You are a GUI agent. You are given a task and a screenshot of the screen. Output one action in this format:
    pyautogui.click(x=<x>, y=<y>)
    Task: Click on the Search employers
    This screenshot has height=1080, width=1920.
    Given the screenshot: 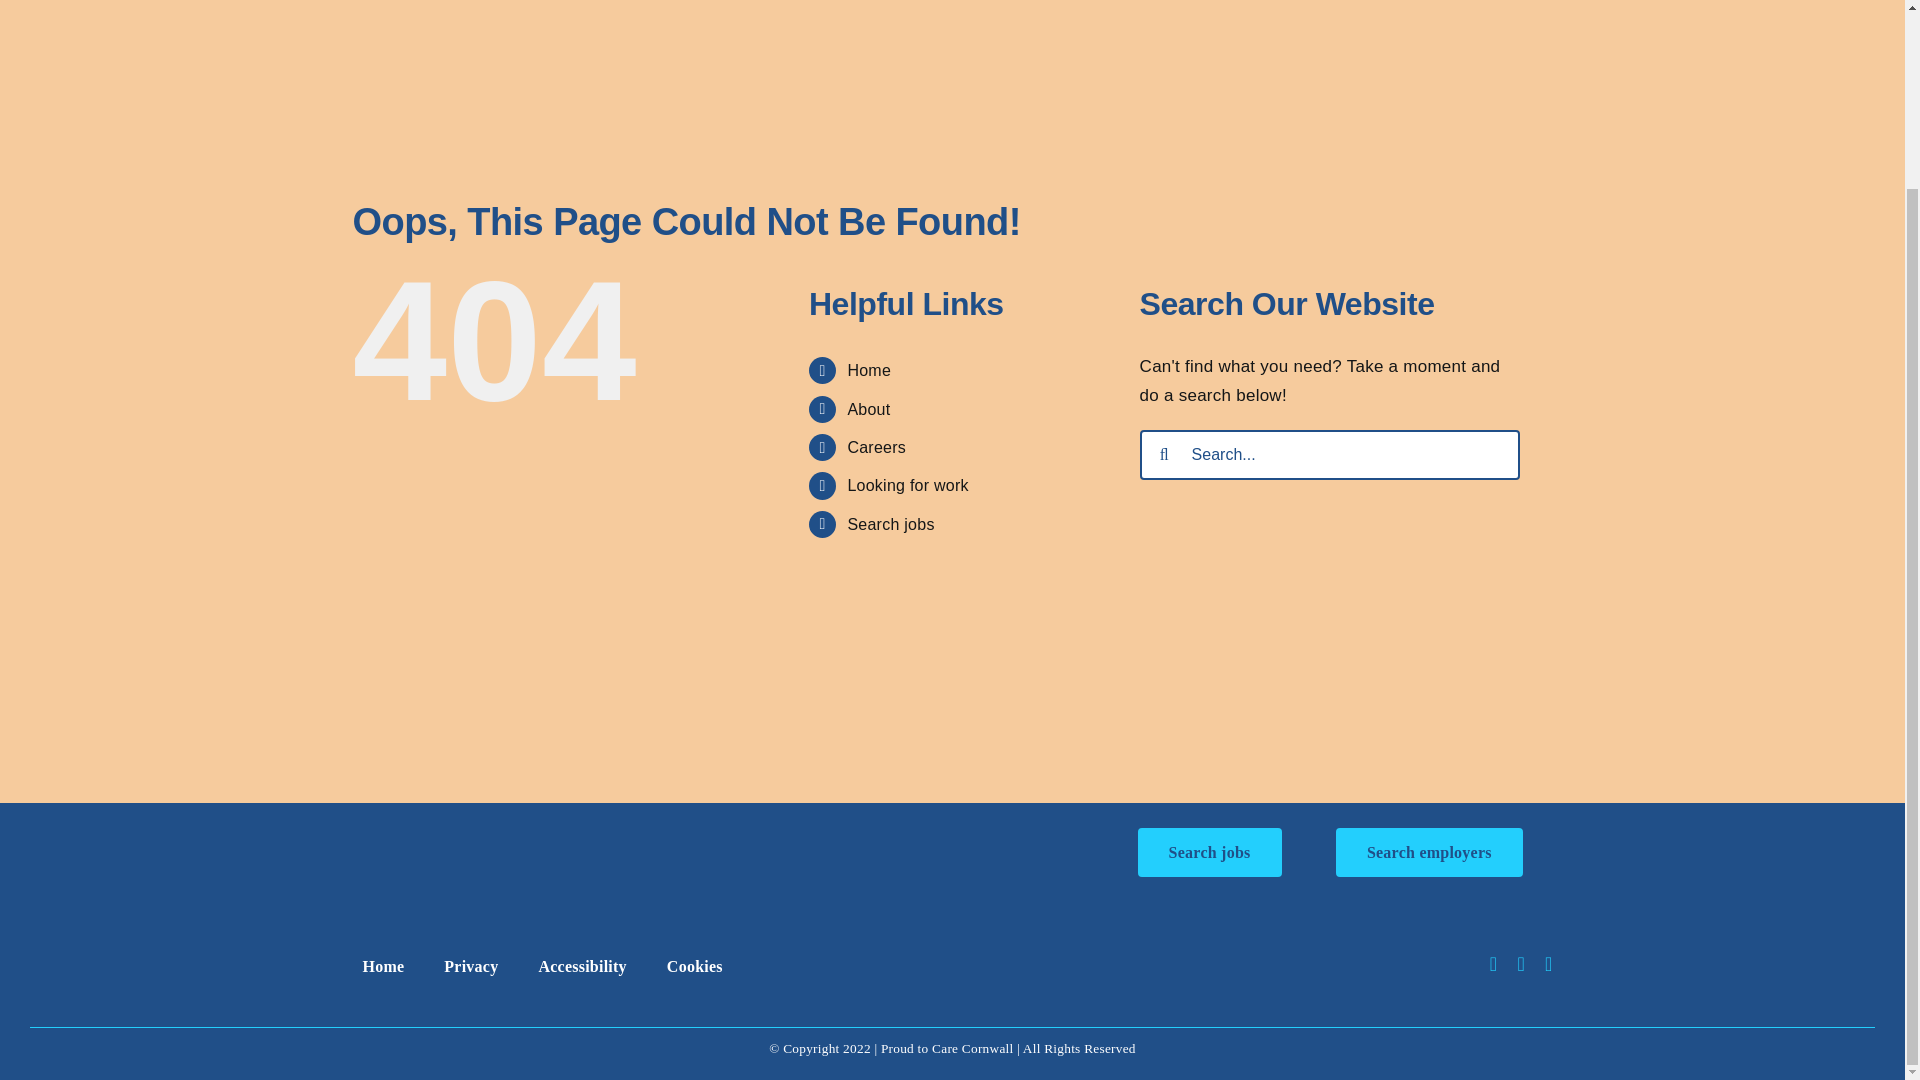 What is the action you would take?
    pyautogui.click(x=1429, y=852)
    